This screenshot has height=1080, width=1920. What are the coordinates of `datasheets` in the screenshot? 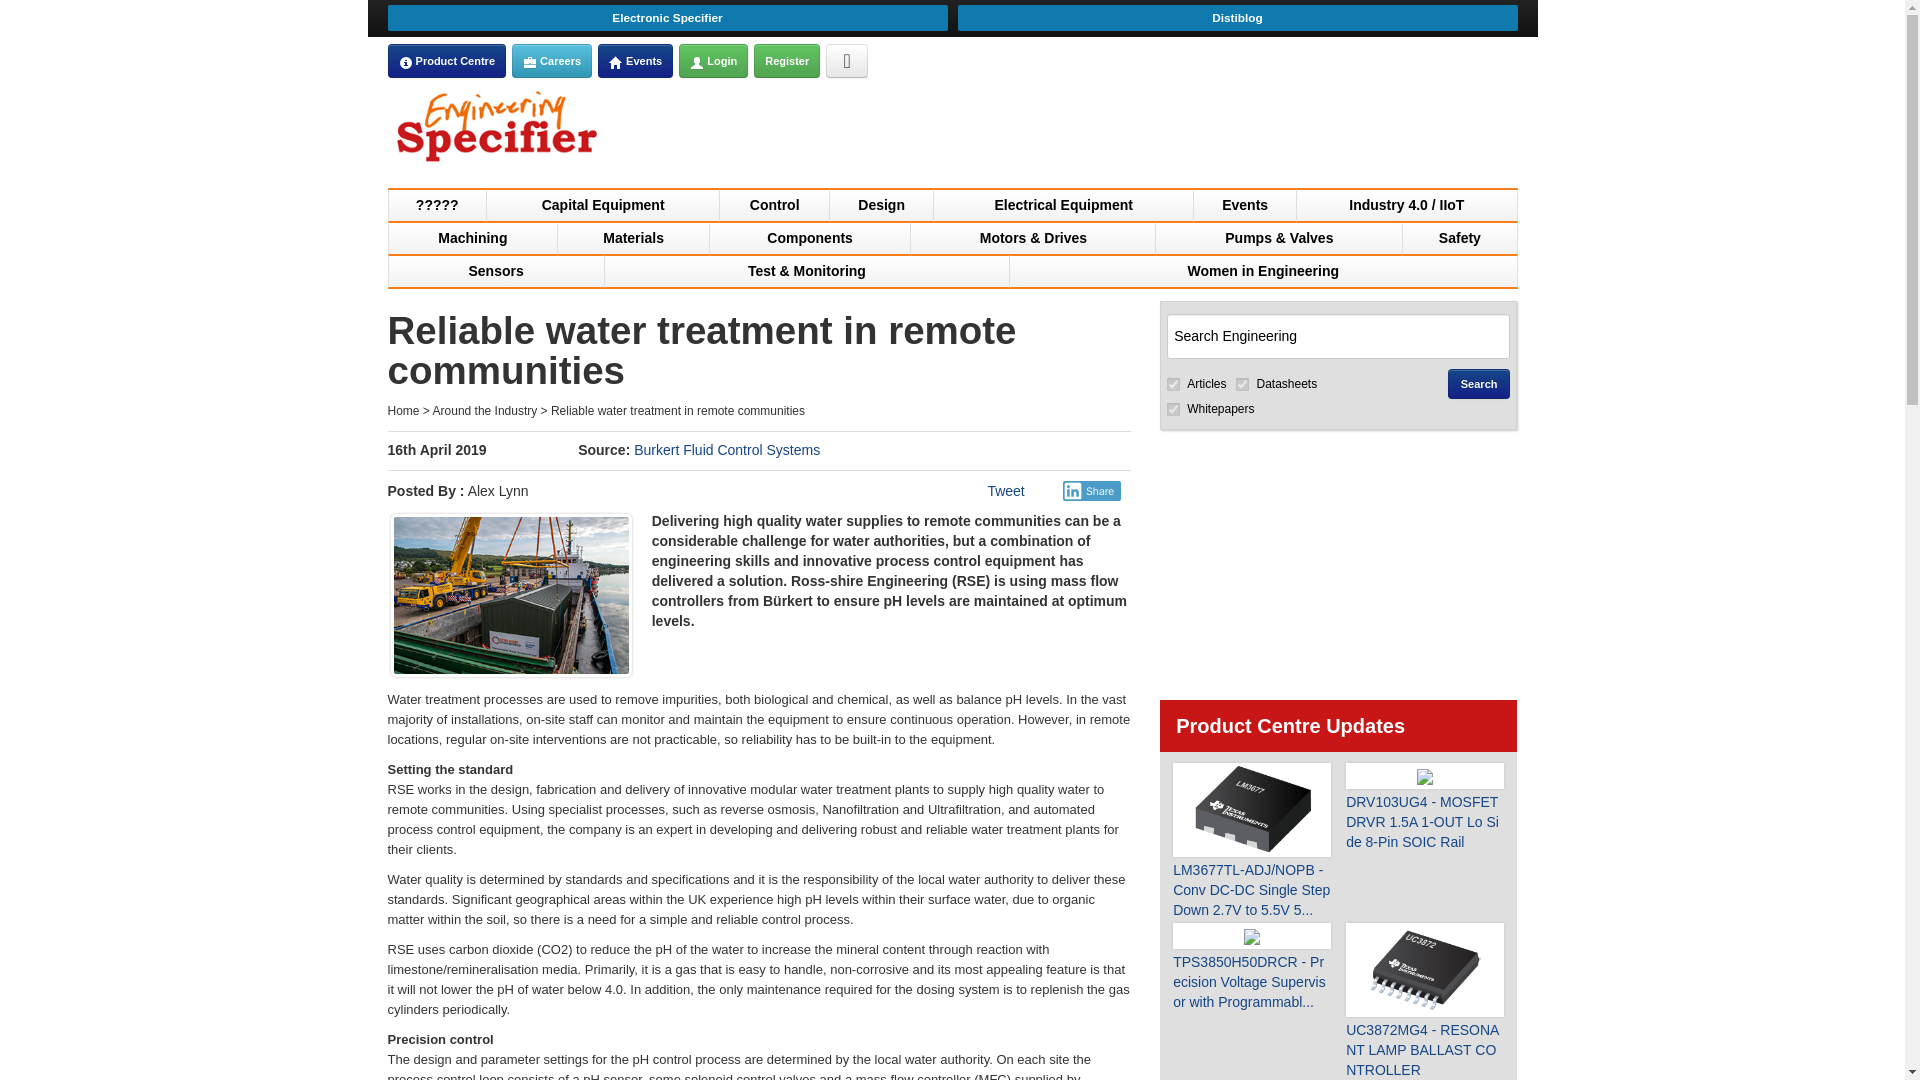 It's located at (1242, 384).